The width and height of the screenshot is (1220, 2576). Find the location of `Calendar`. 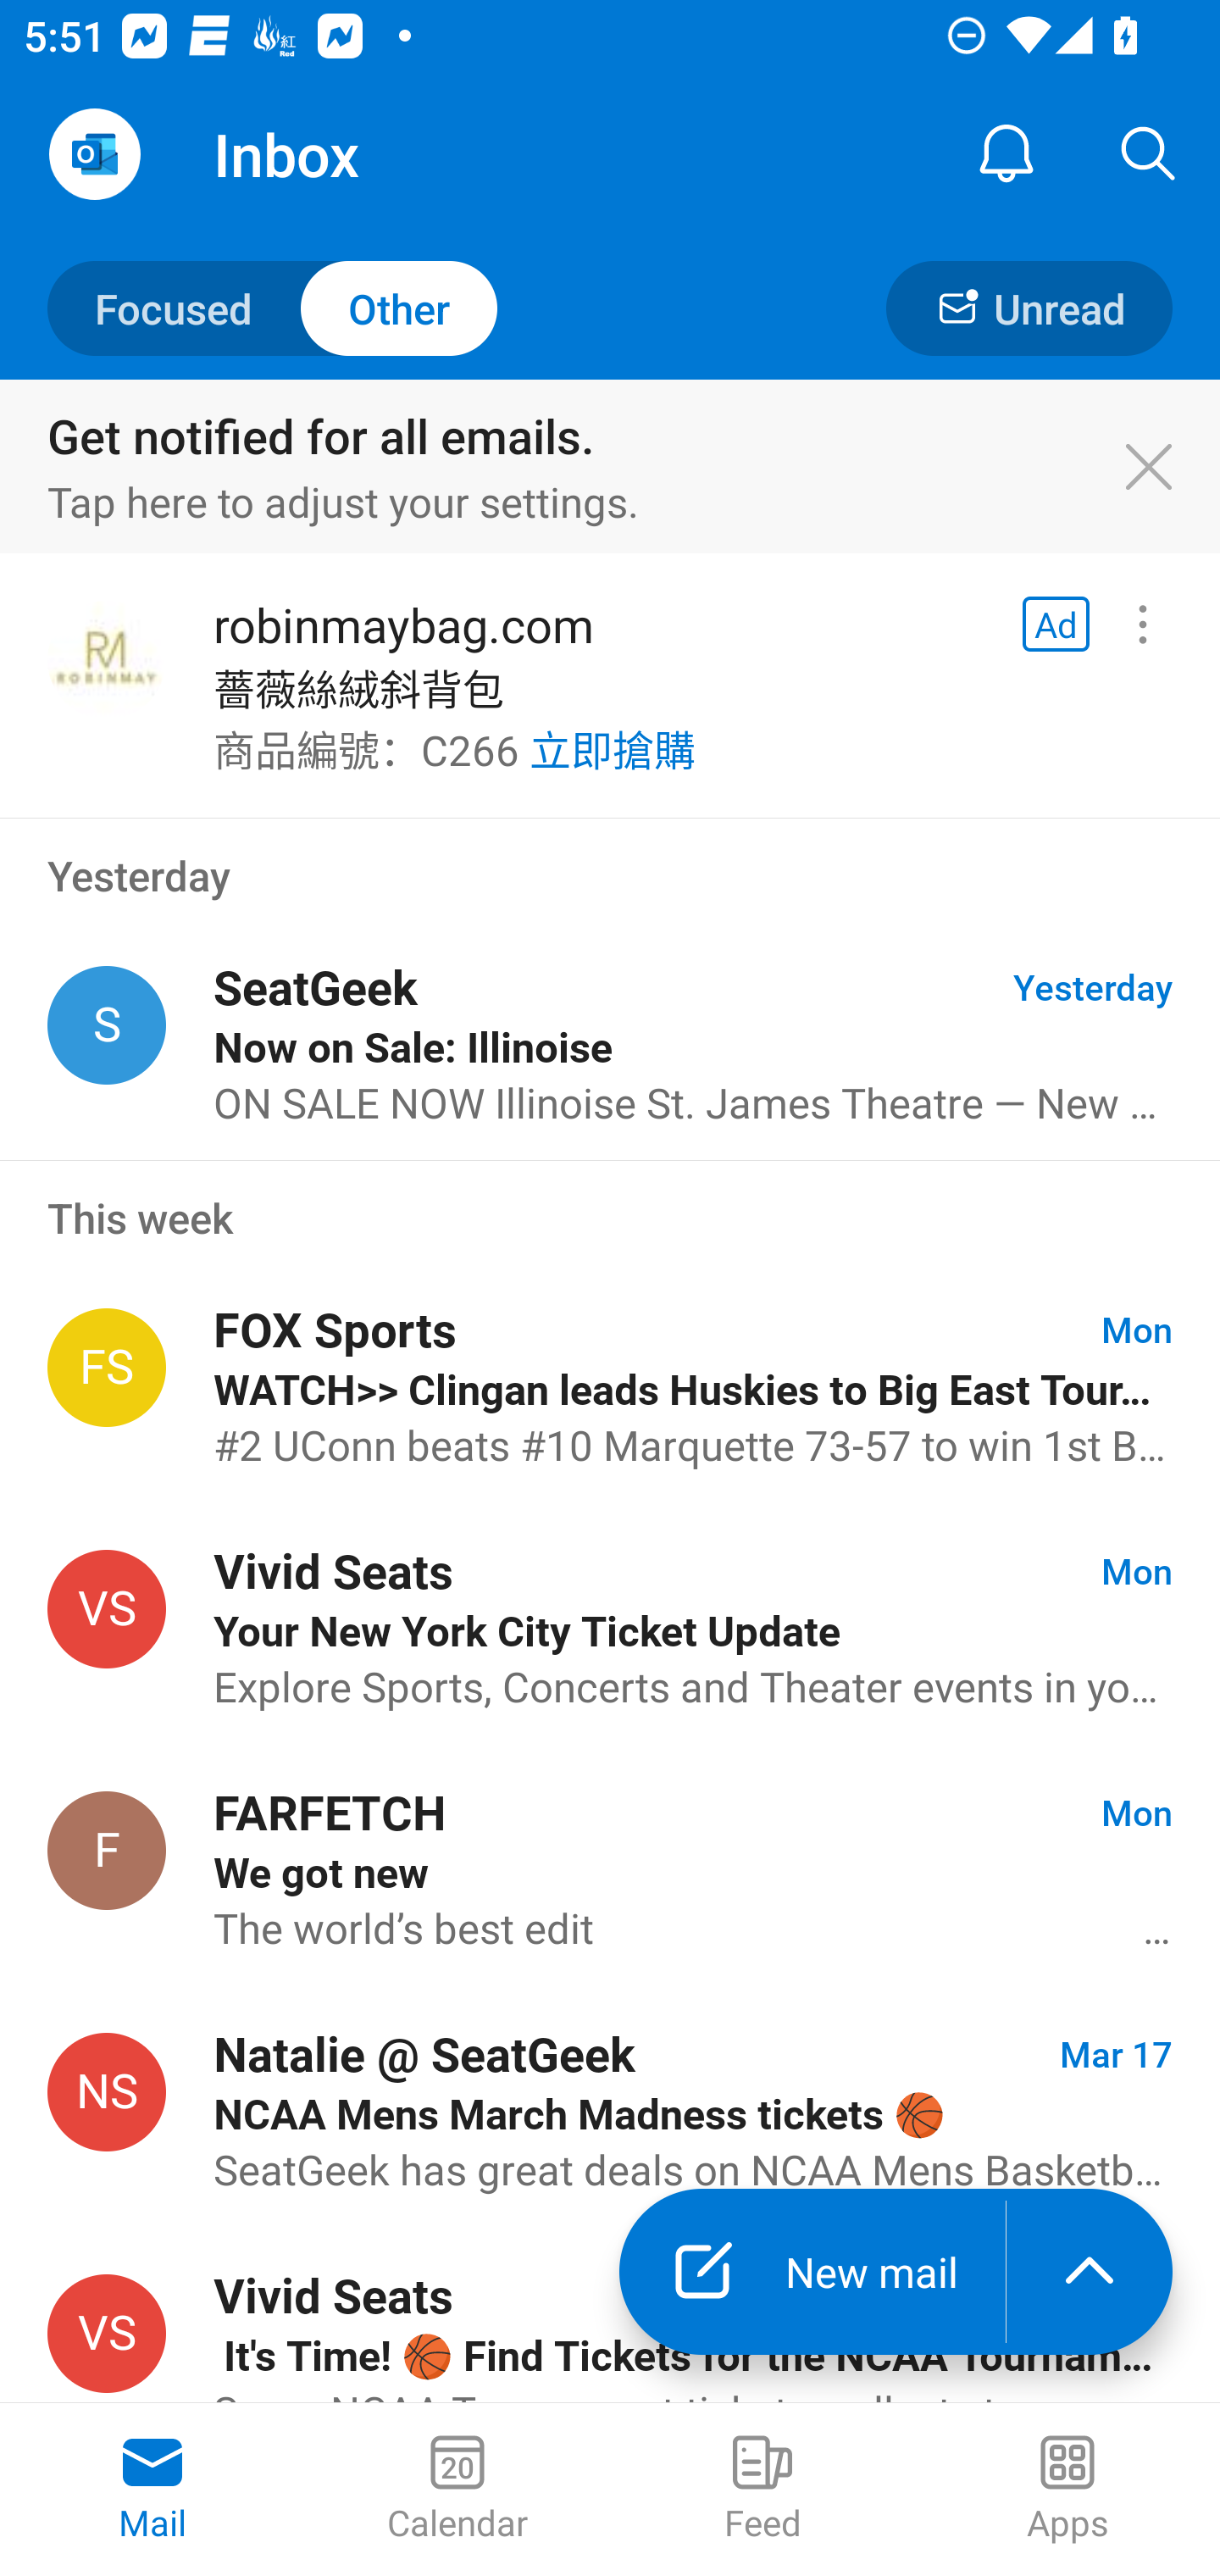

Calendar is located at coordinates (457, 2490).